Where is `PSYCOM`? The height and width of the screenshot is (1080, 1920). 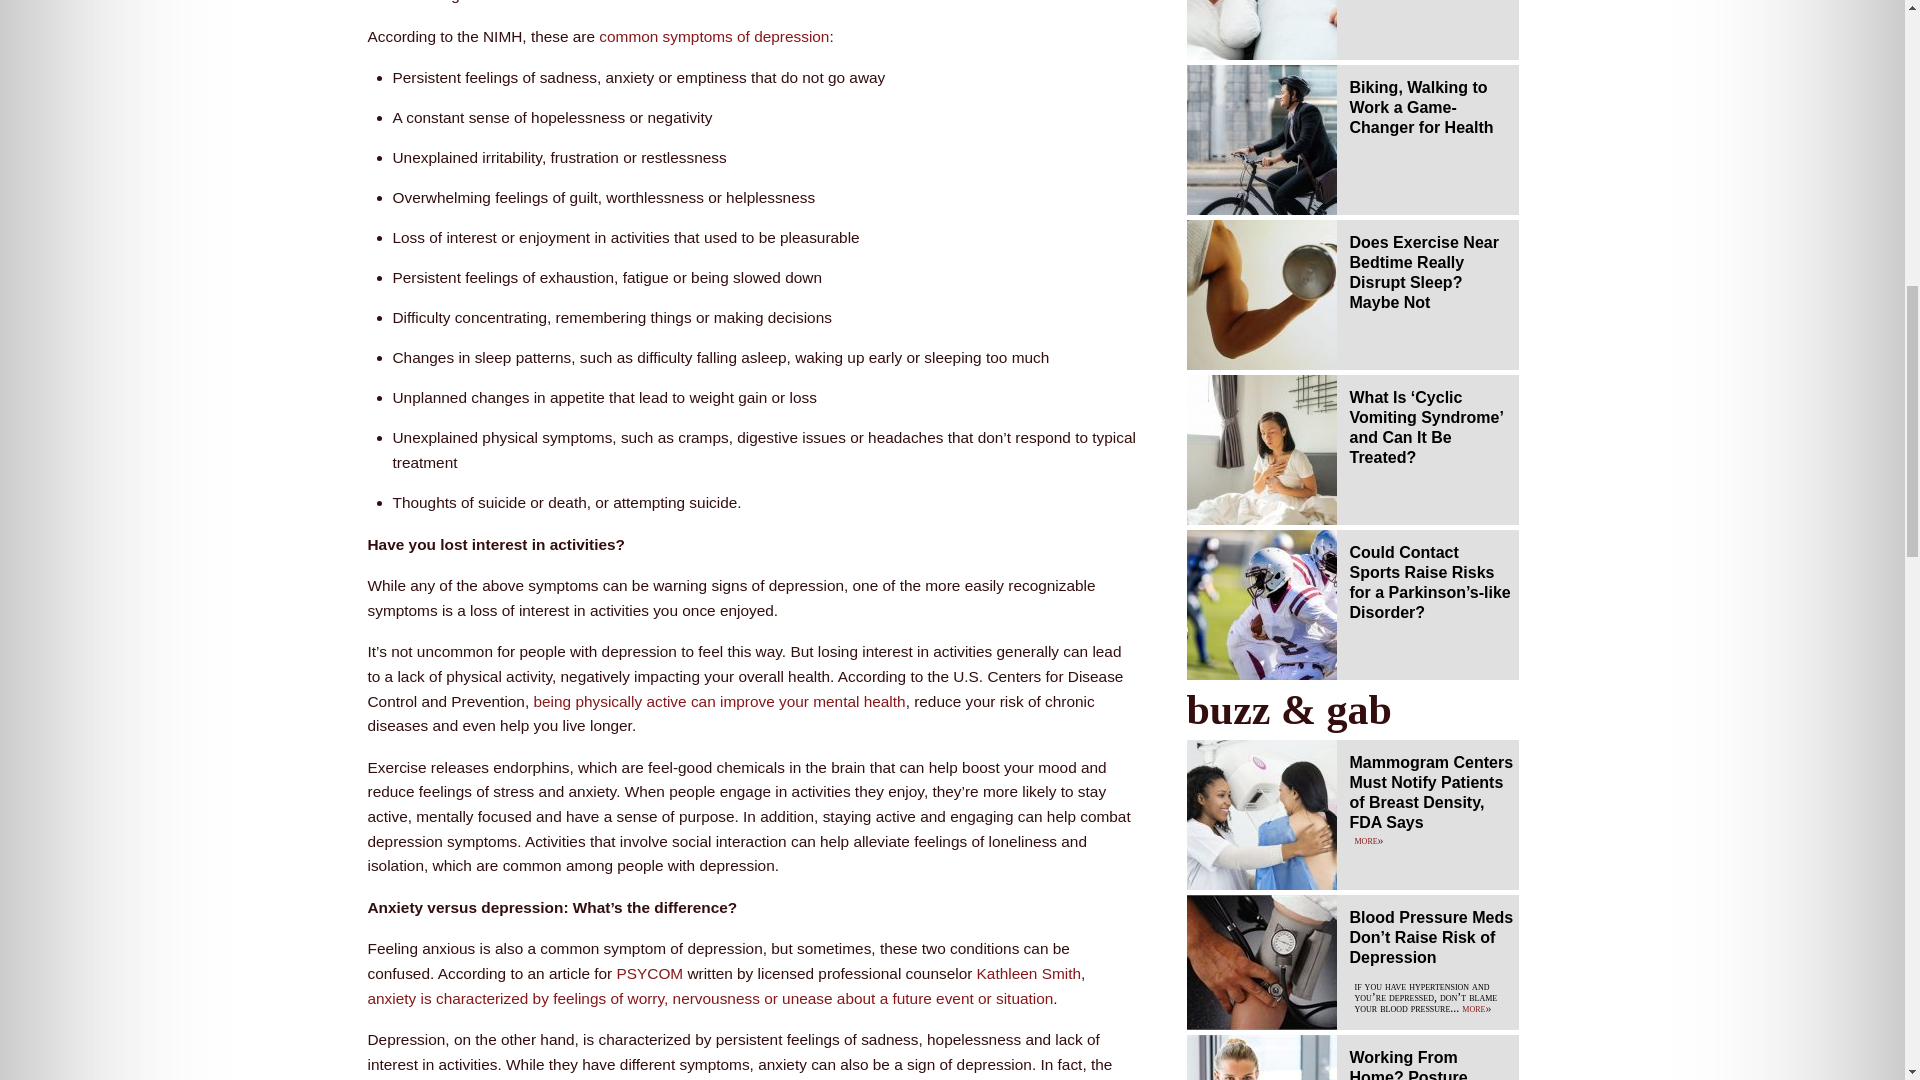
PSYCOM is located at coordinates (650, 973).